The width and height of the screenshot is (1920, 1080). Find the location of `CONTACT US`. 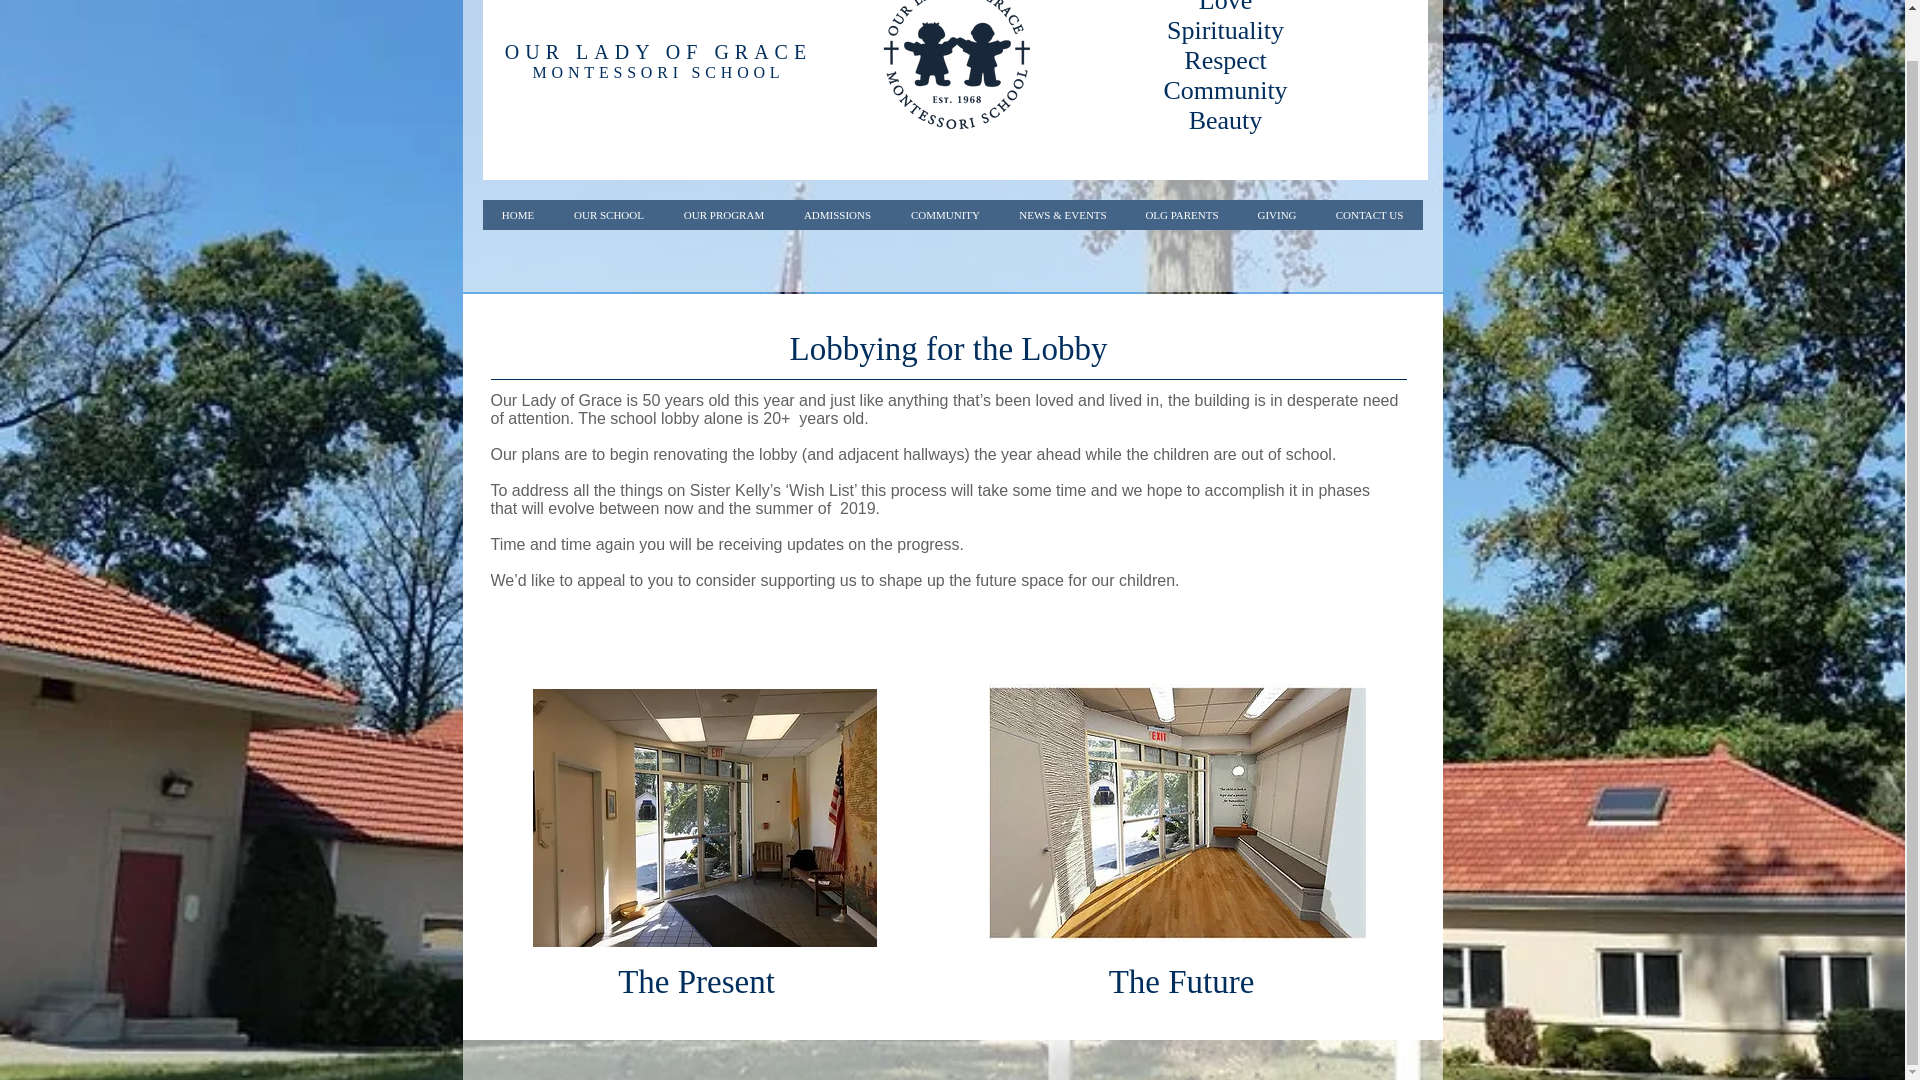

CONTACT US is located at coordinates (1368, 214).